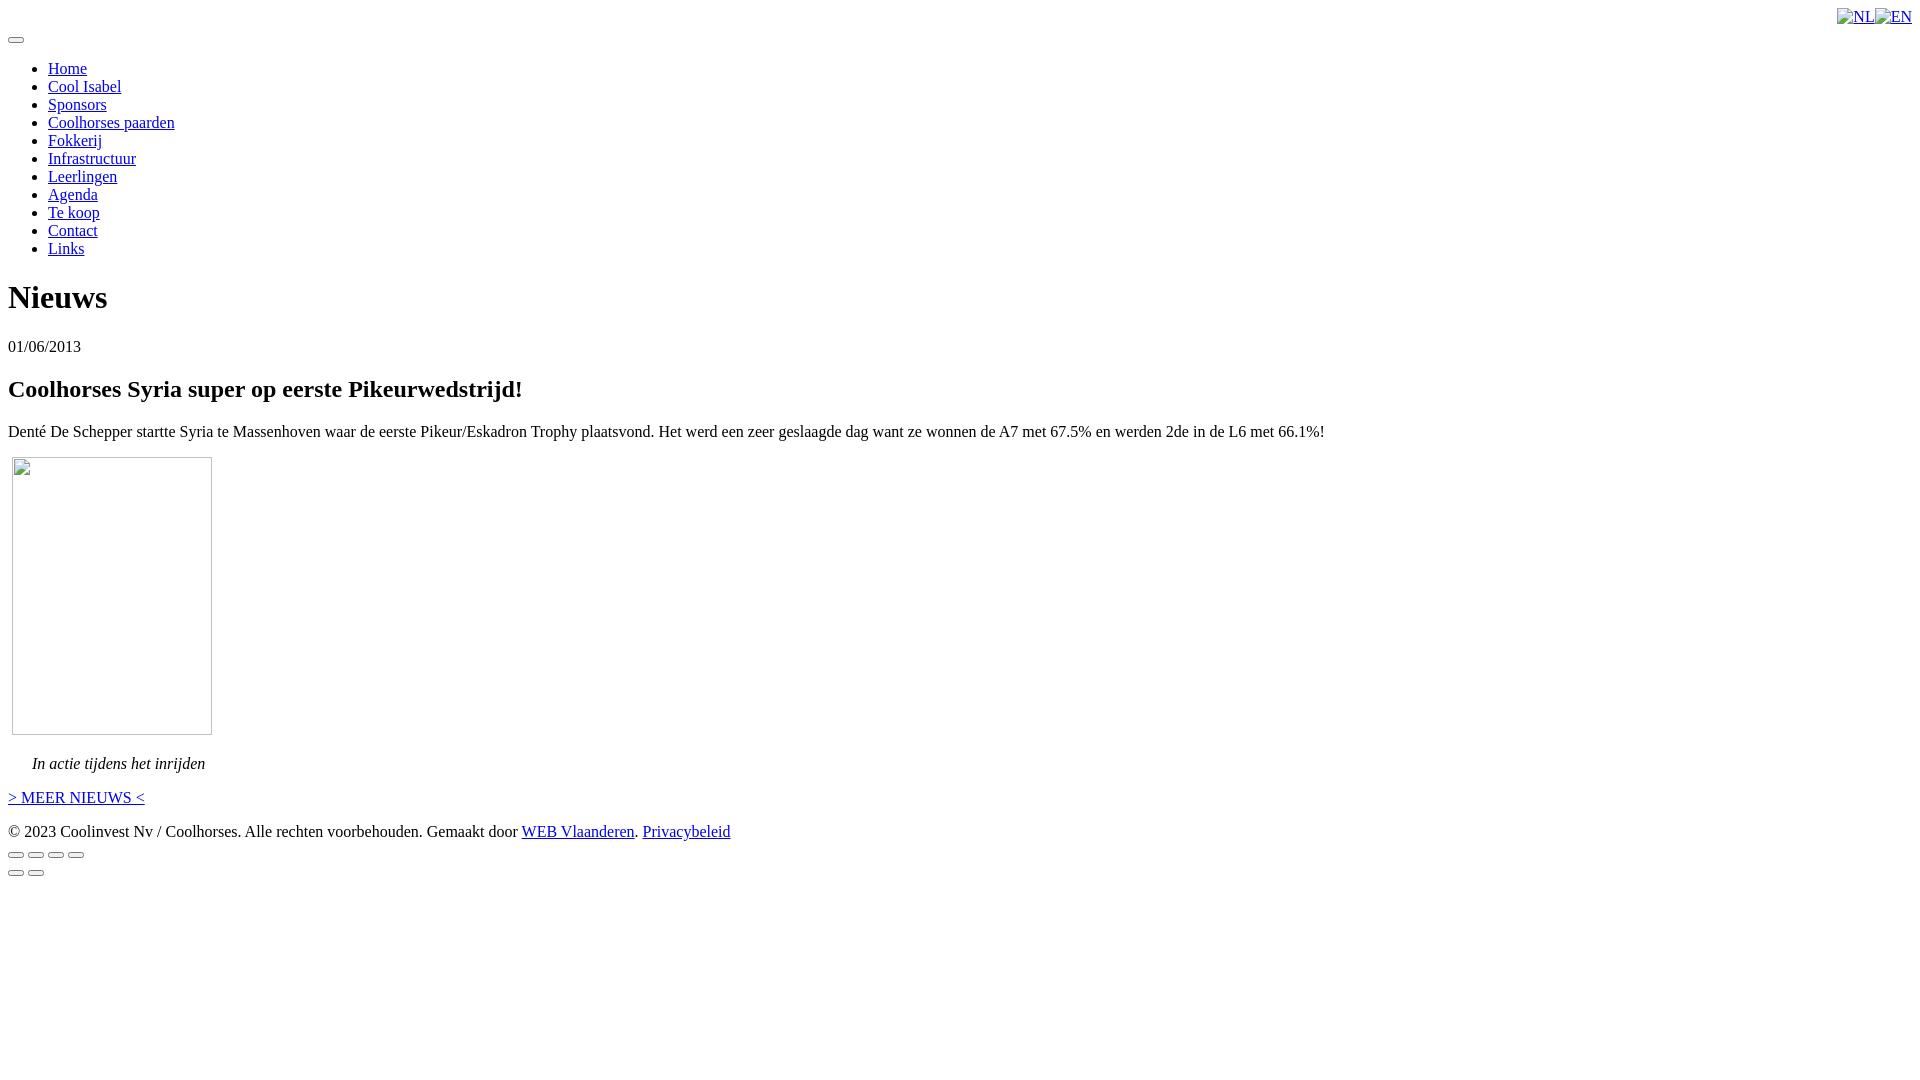  What do you see at coordinates (36, 873) in the screenshot?
I see `Next (arrow right)` at bounding box center [36, 873].